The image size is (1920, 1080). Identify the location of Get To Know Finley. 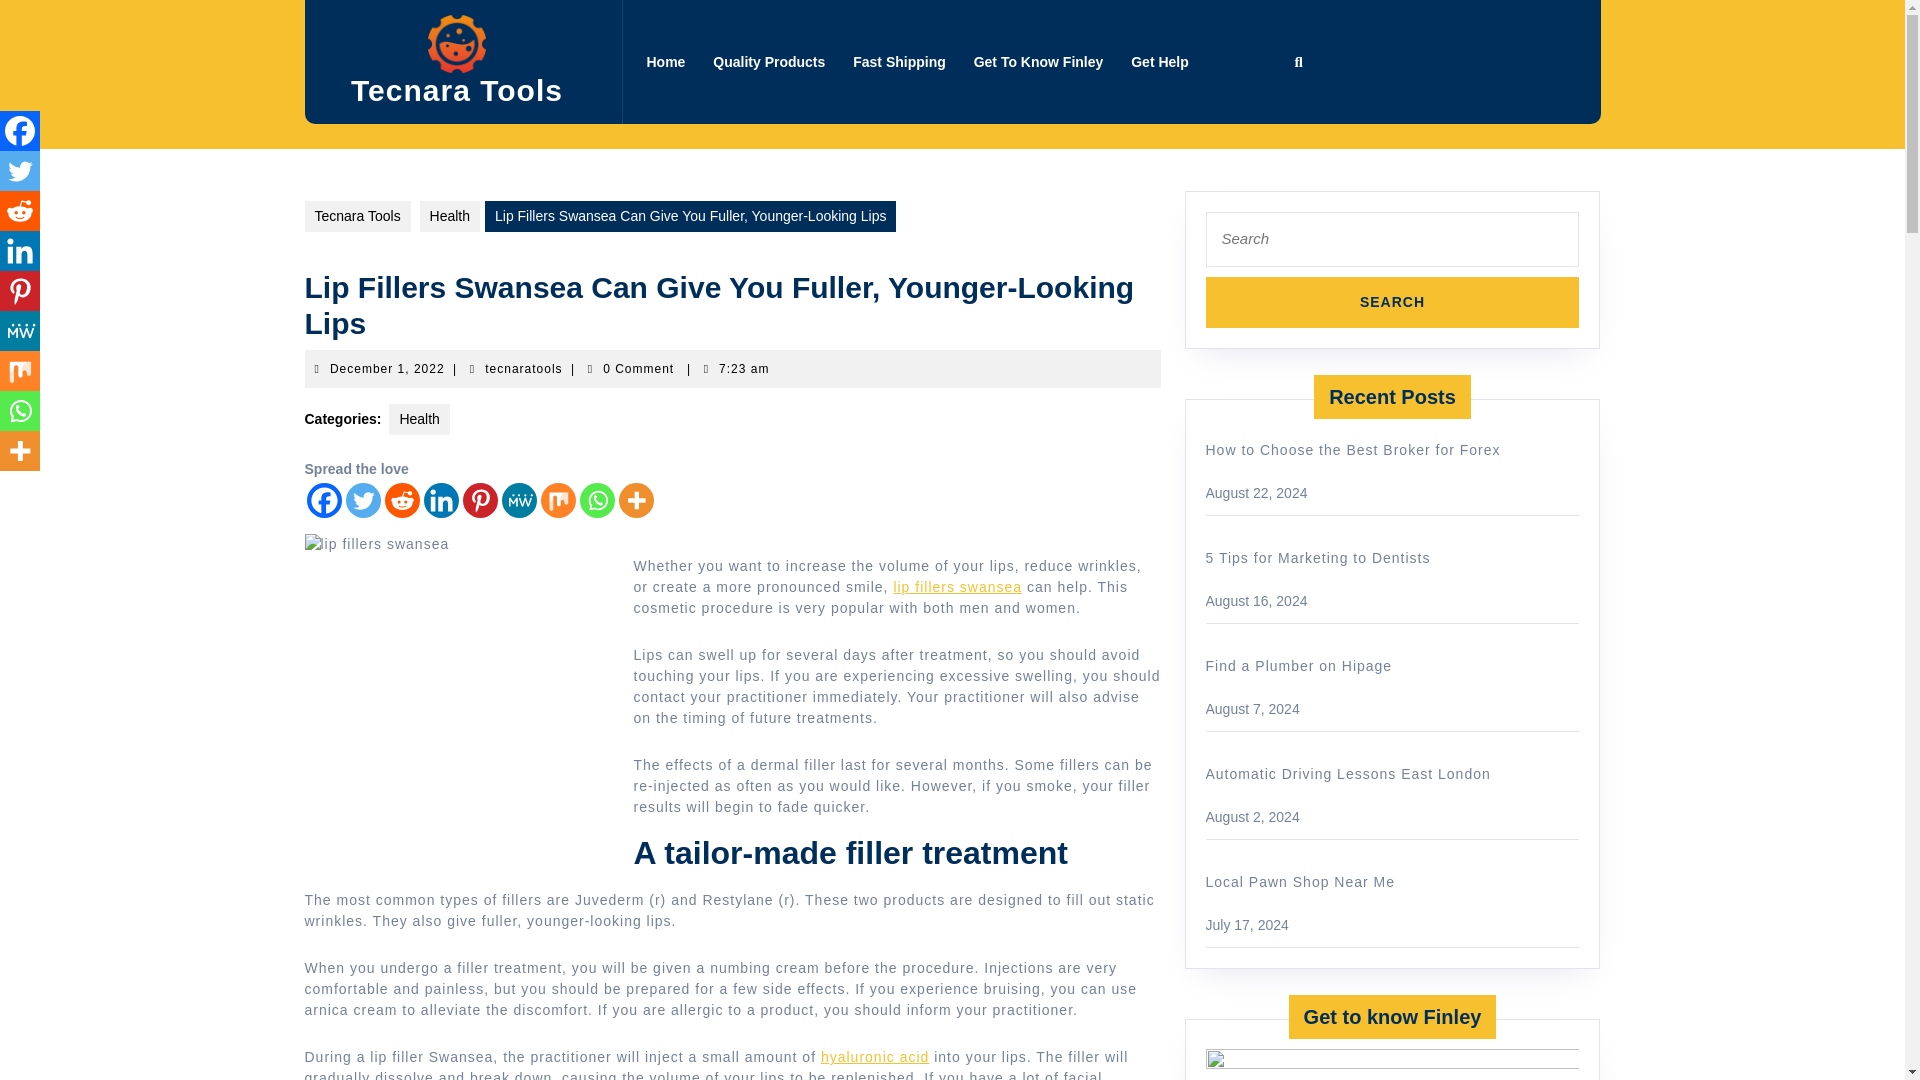
(20, 251).